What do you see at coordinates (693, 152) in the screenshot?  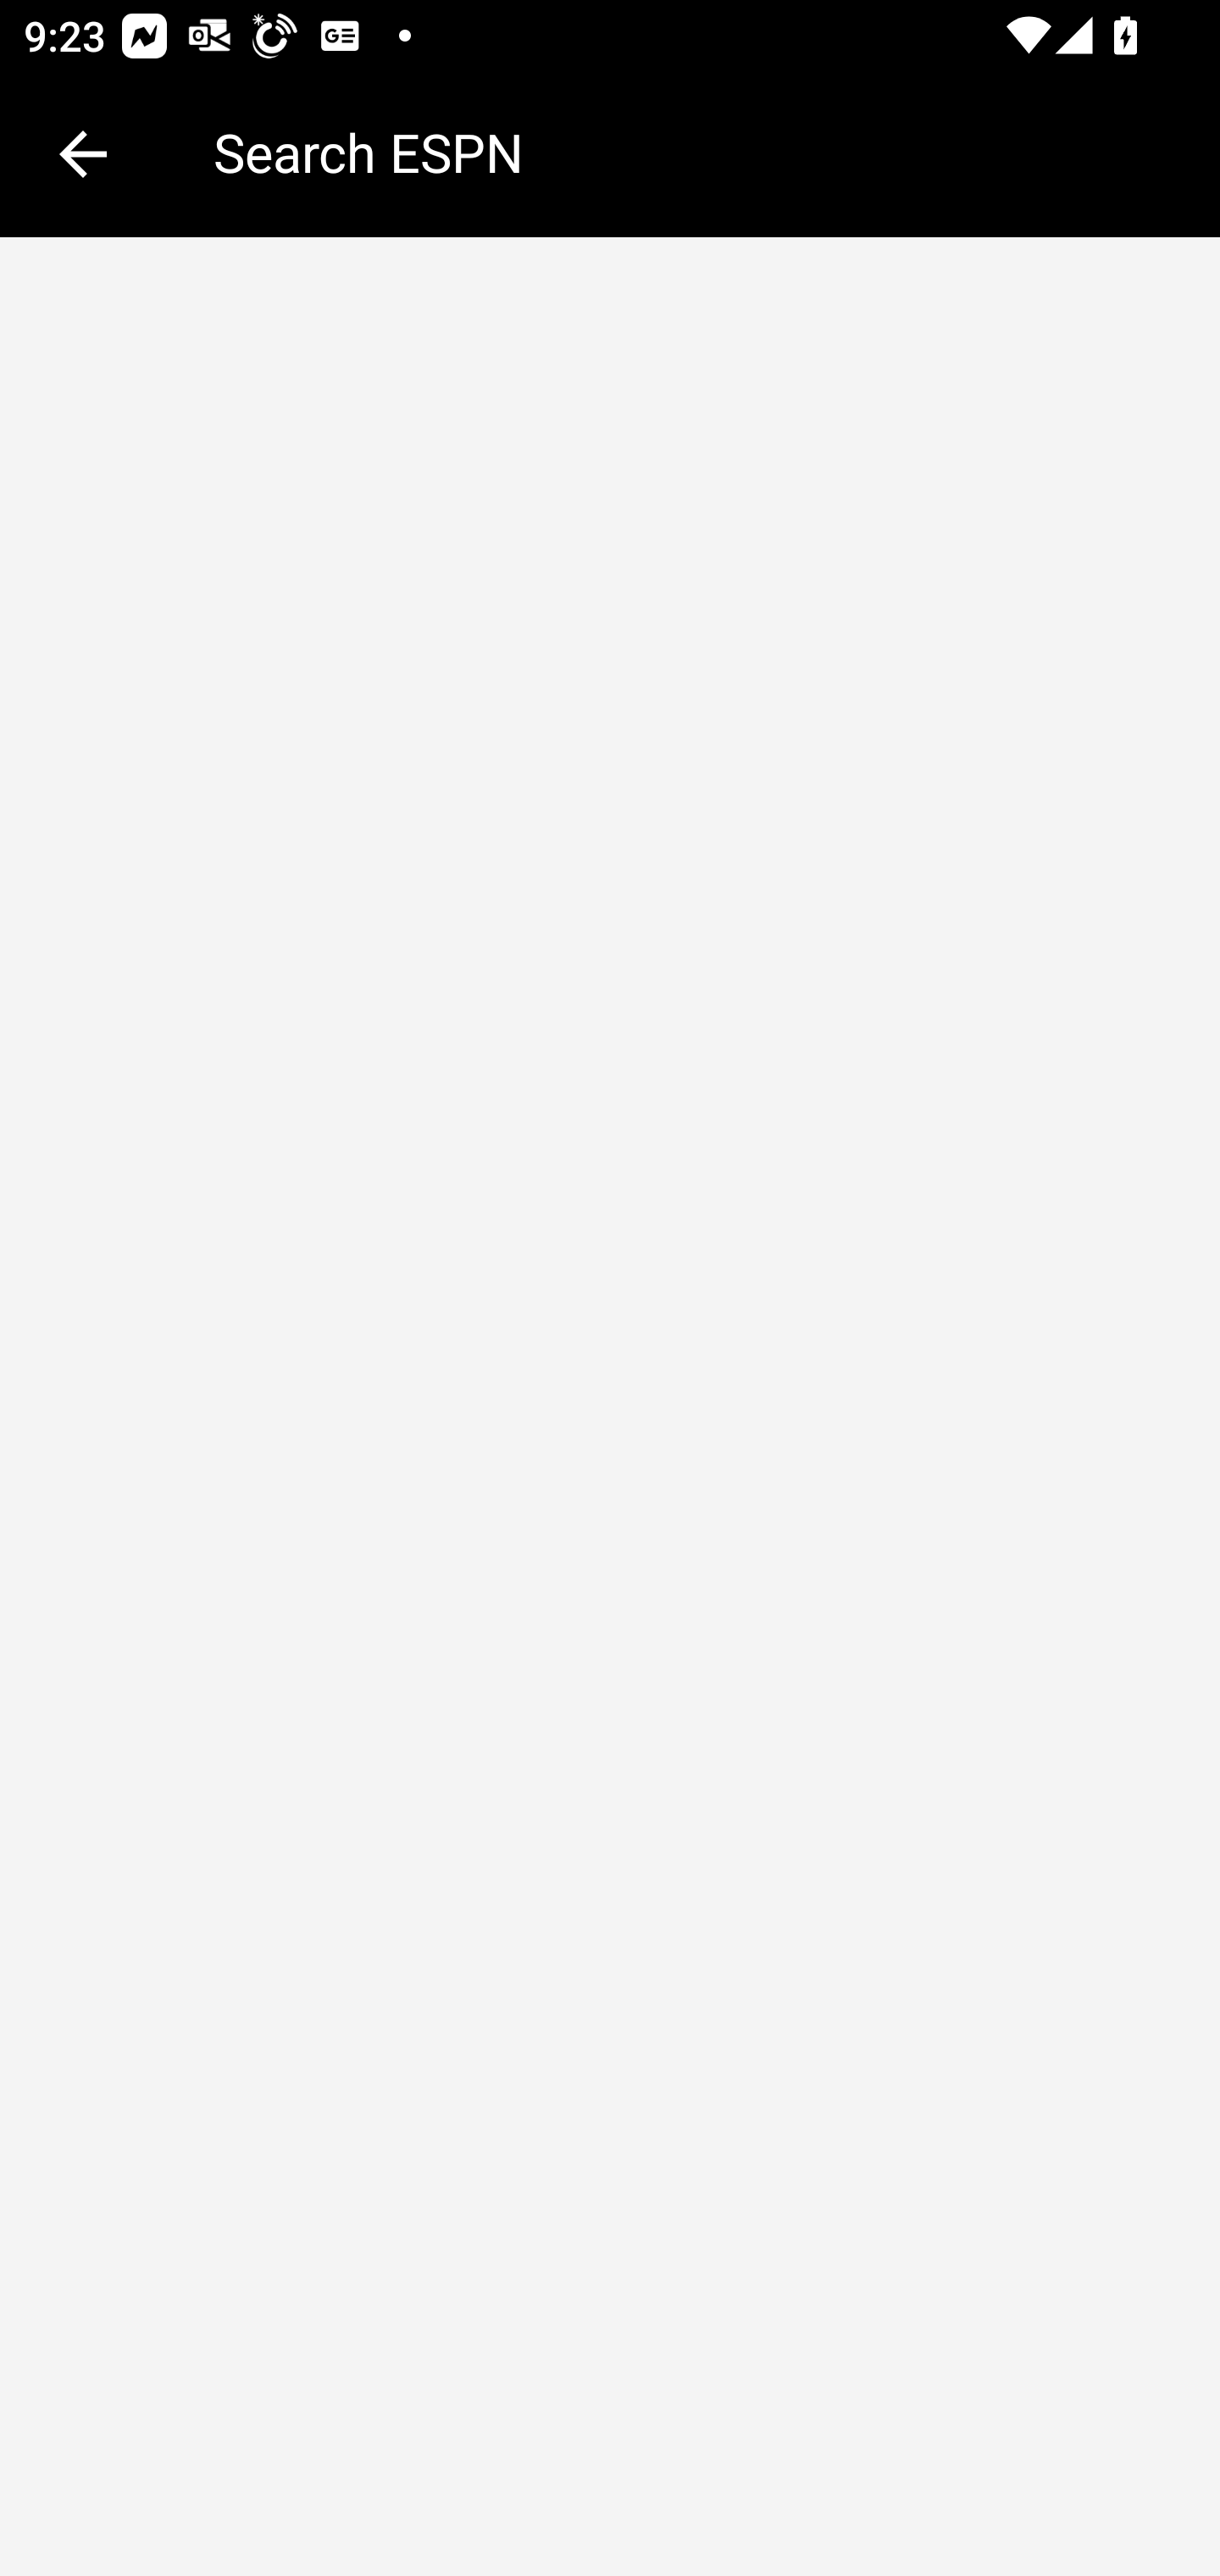 I see `Search ESPN` at bounding box center [693, 152].